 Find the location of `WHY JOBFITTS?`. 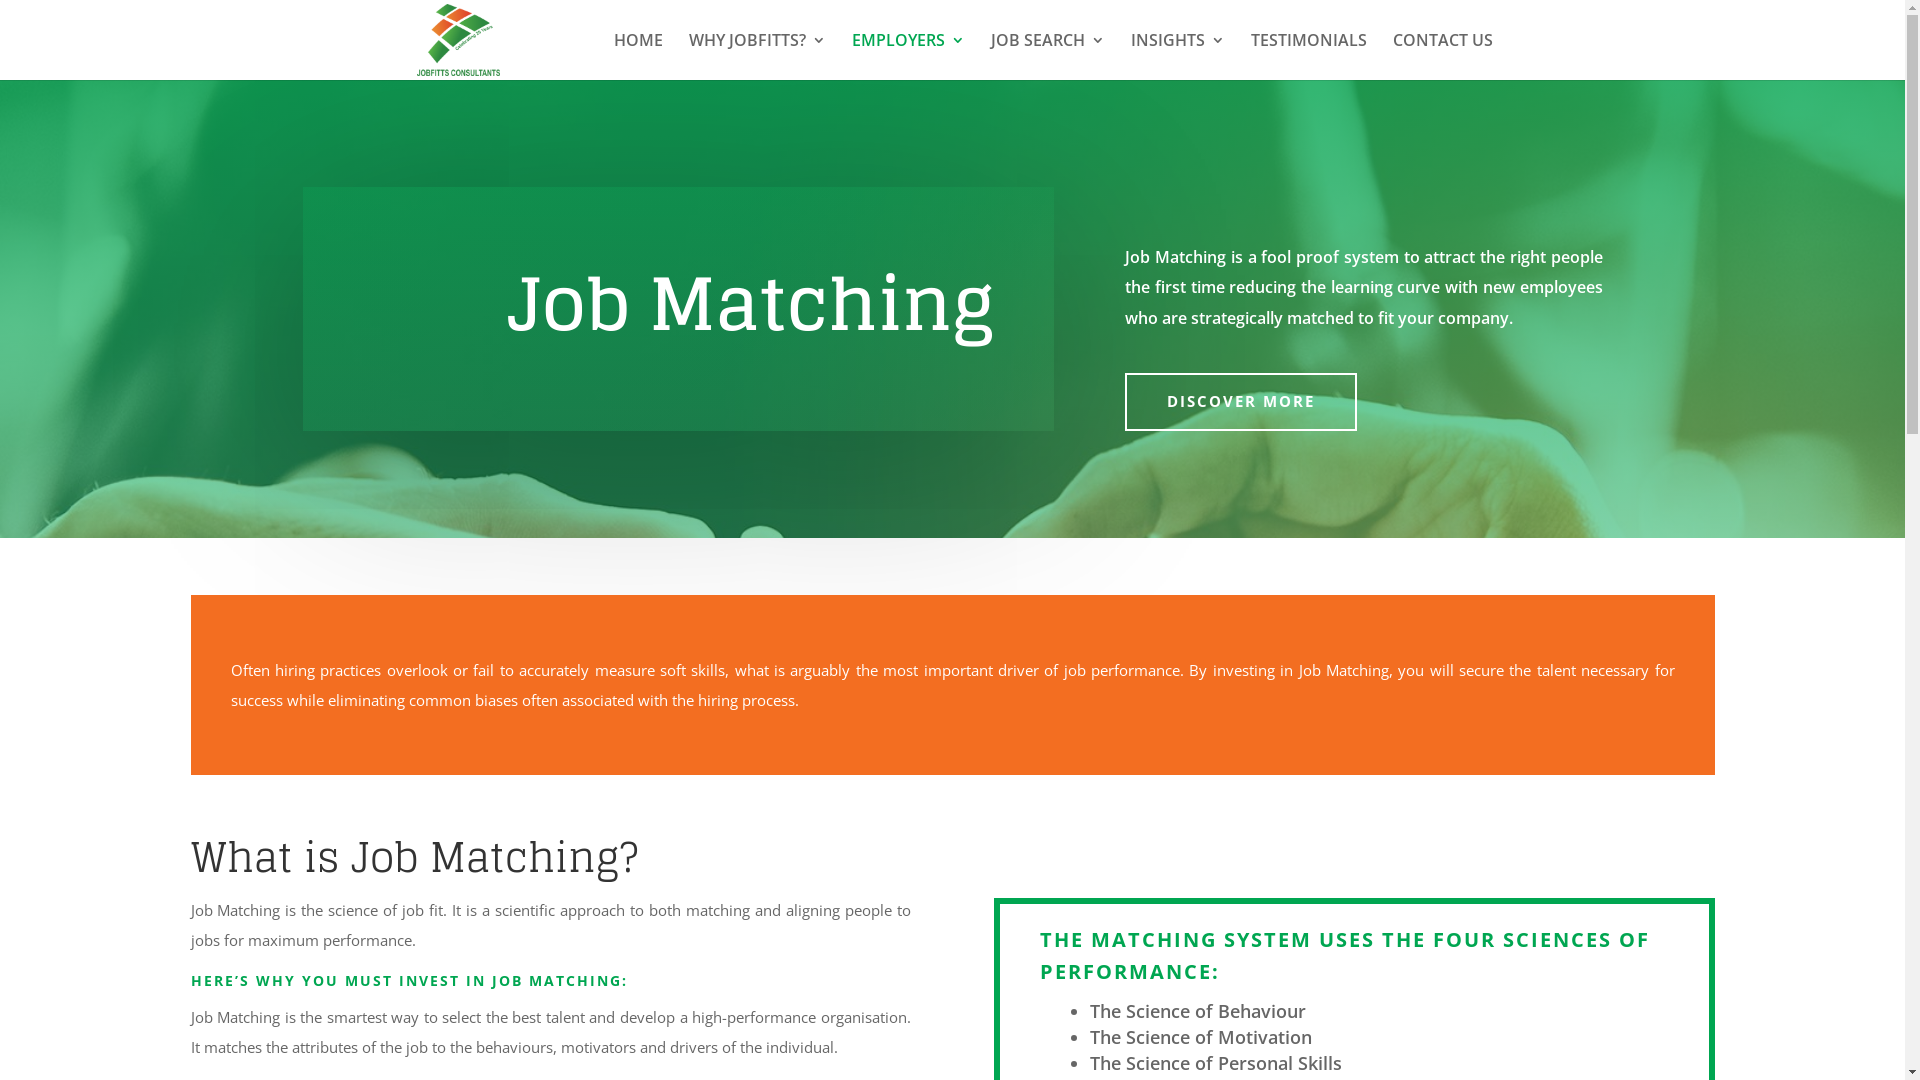

WHY JOBFITTS? is located at coordinates (756, 56).